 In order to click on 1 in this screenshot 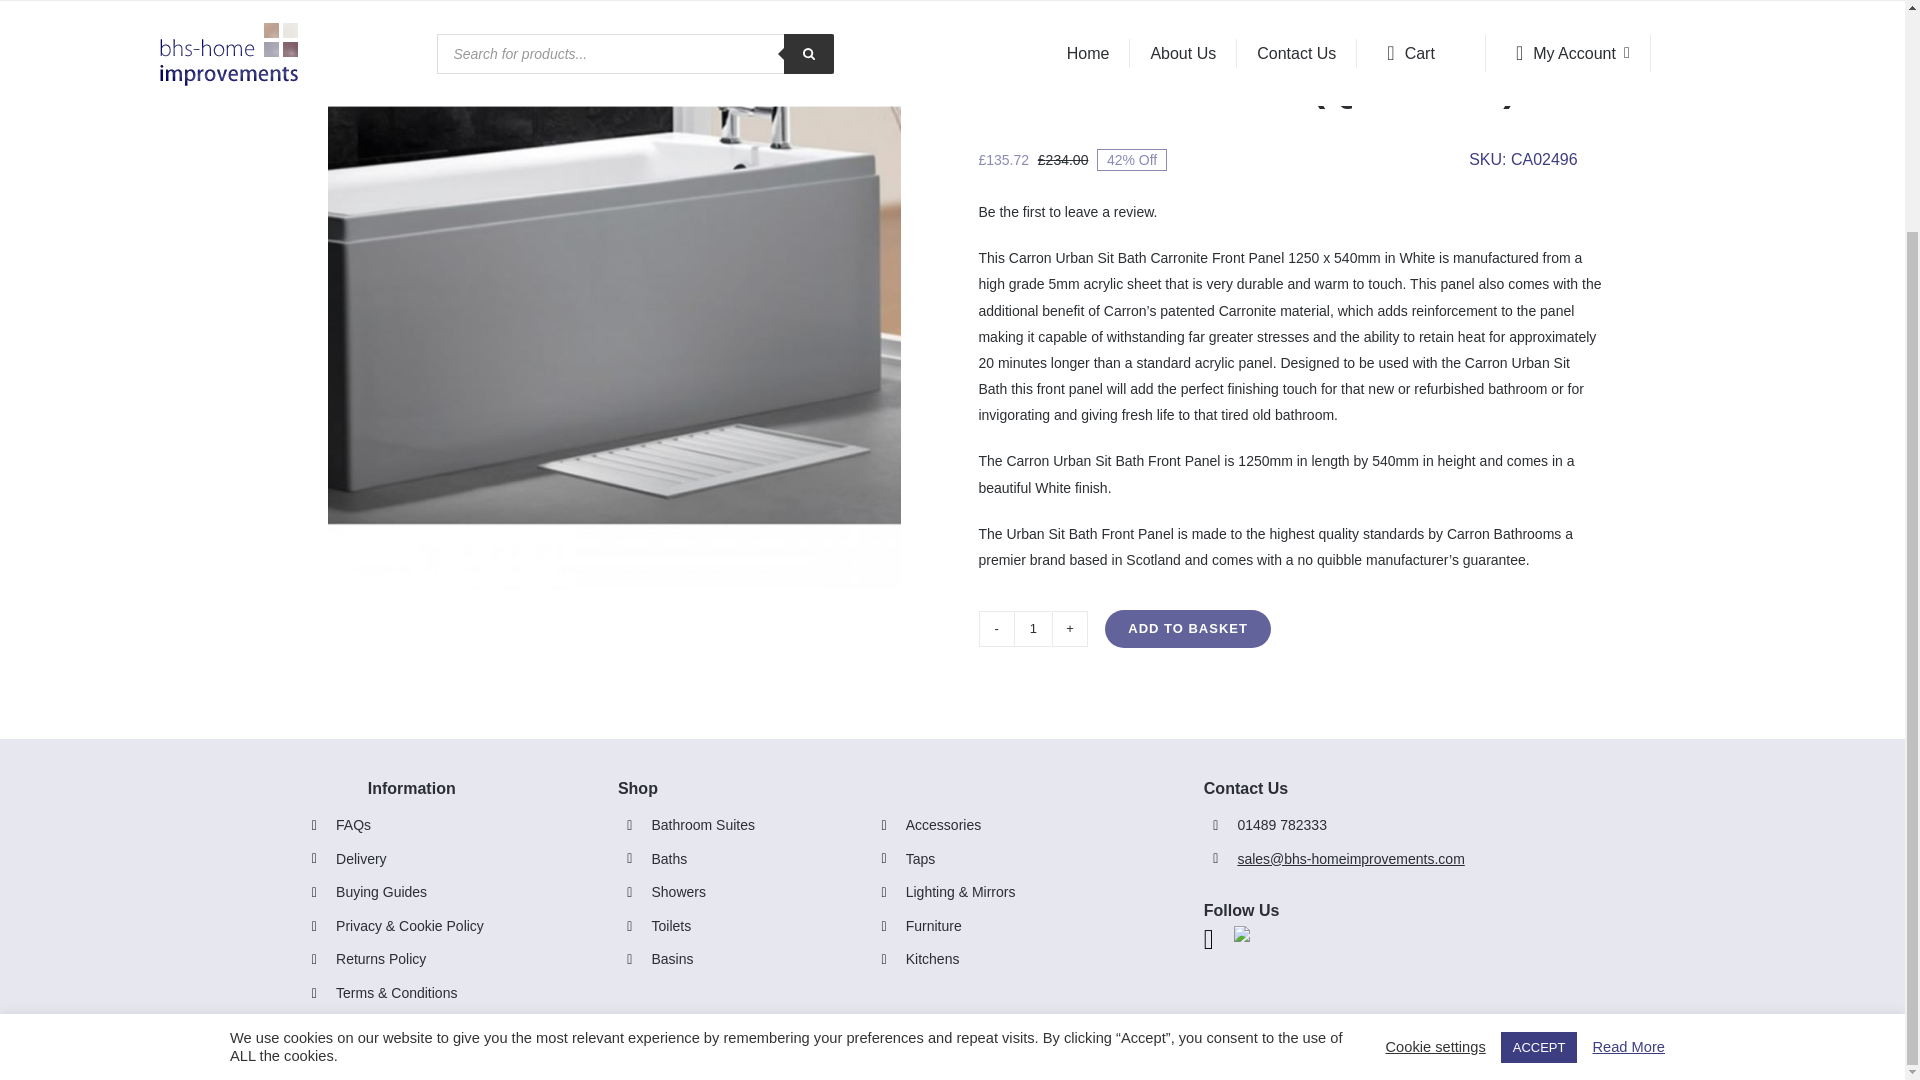, I will do `click(1032, 628)`.